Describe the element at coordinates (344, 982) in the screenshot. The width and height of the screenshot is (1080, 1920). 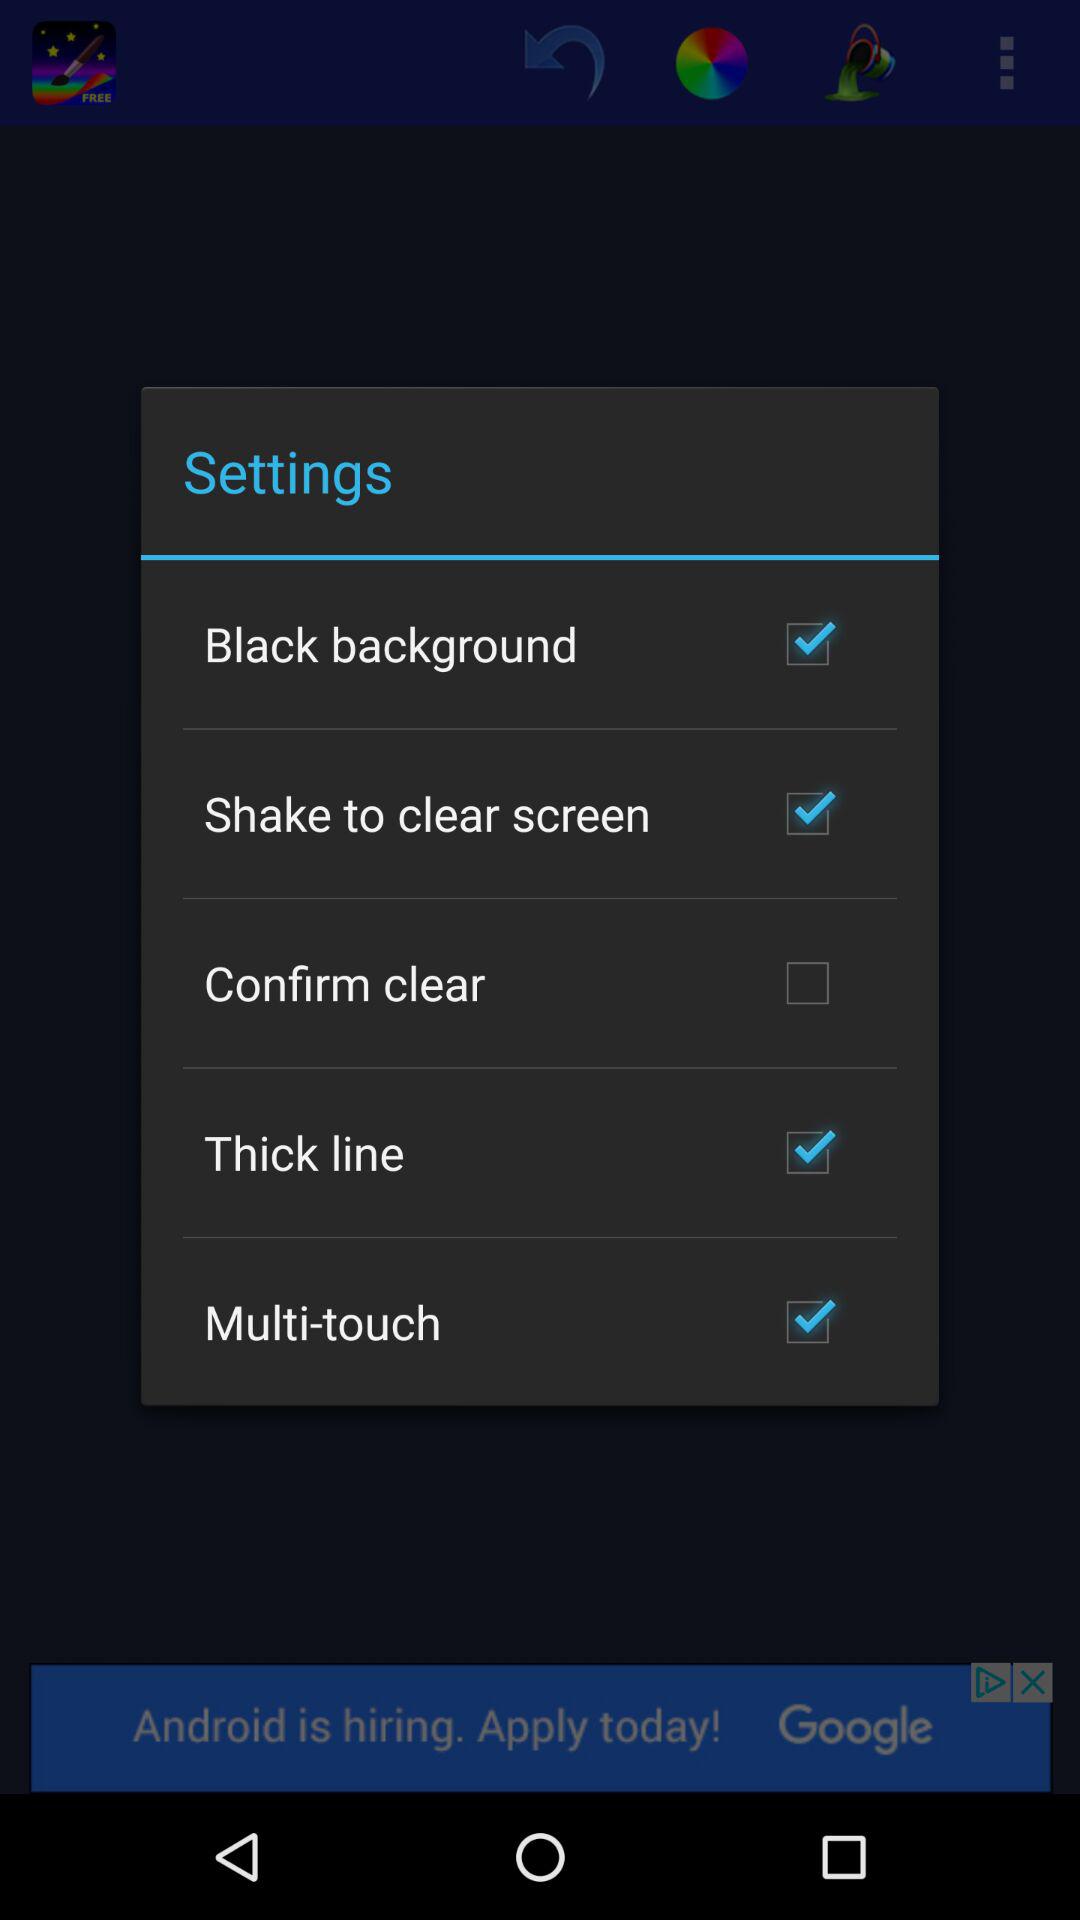
I see `choose the item above thick line app` at that location.